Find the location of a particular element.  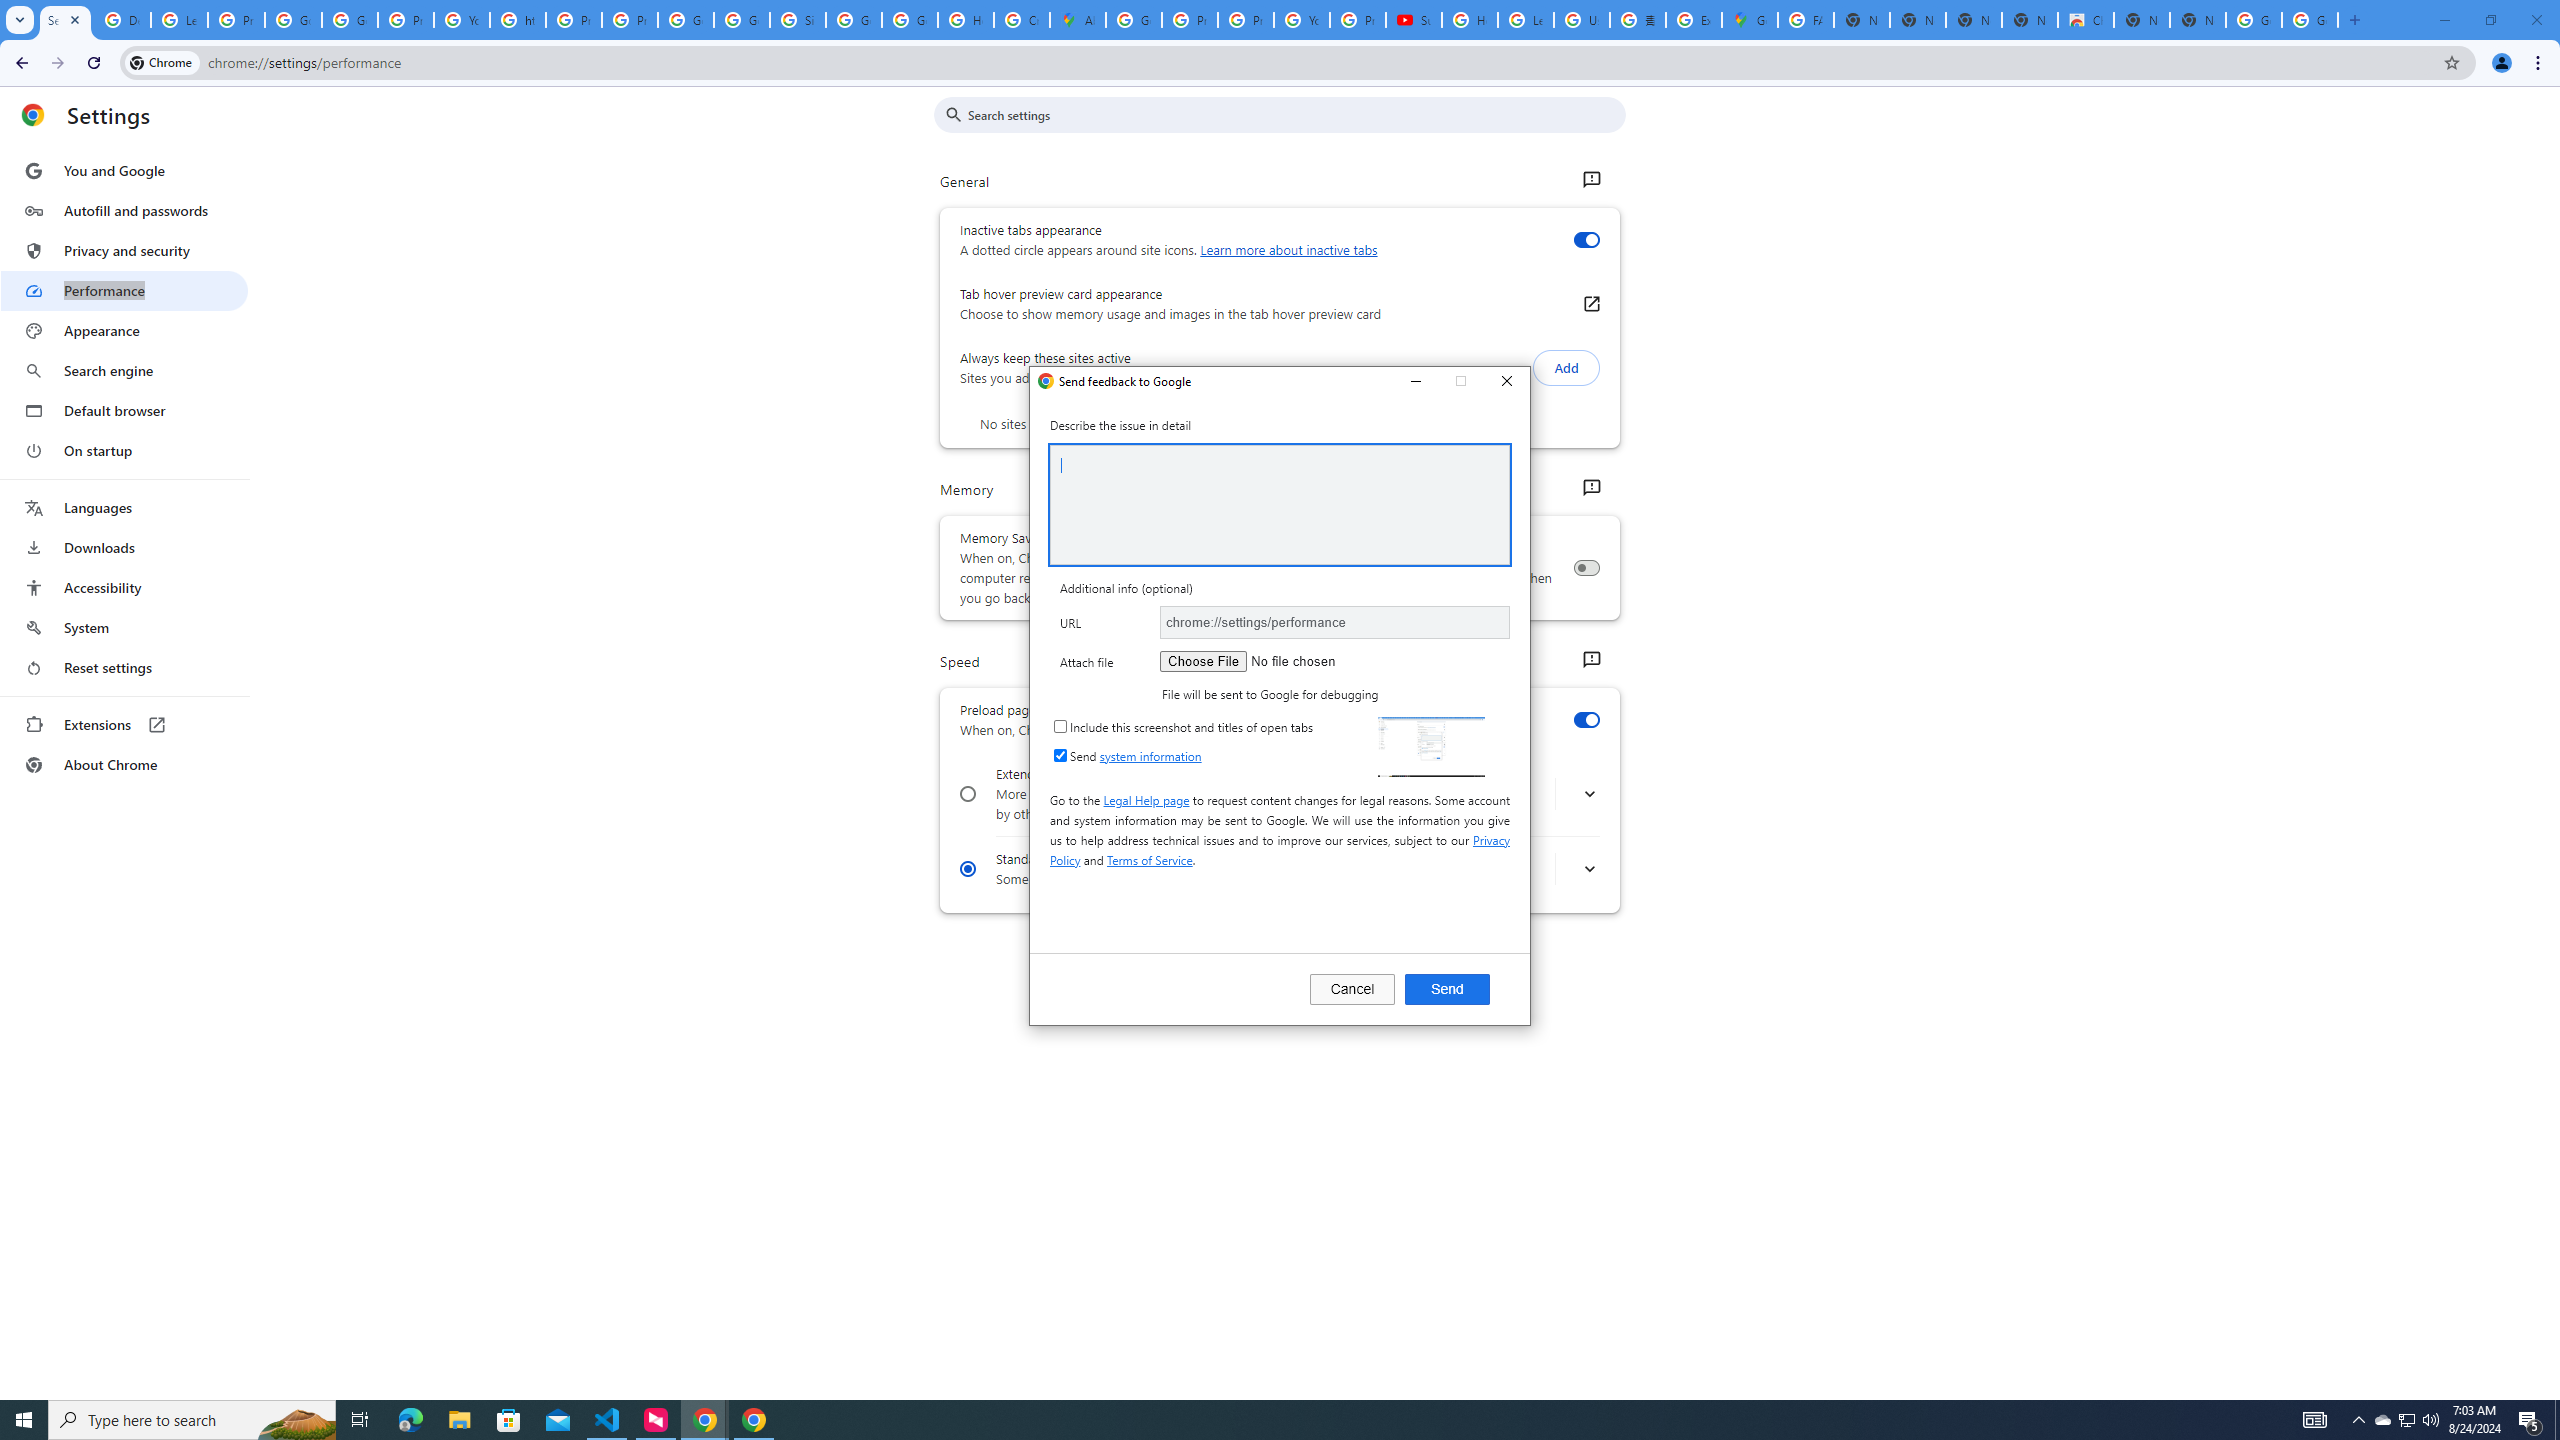

Microsoft Store is located at coordinates (509, 1420).